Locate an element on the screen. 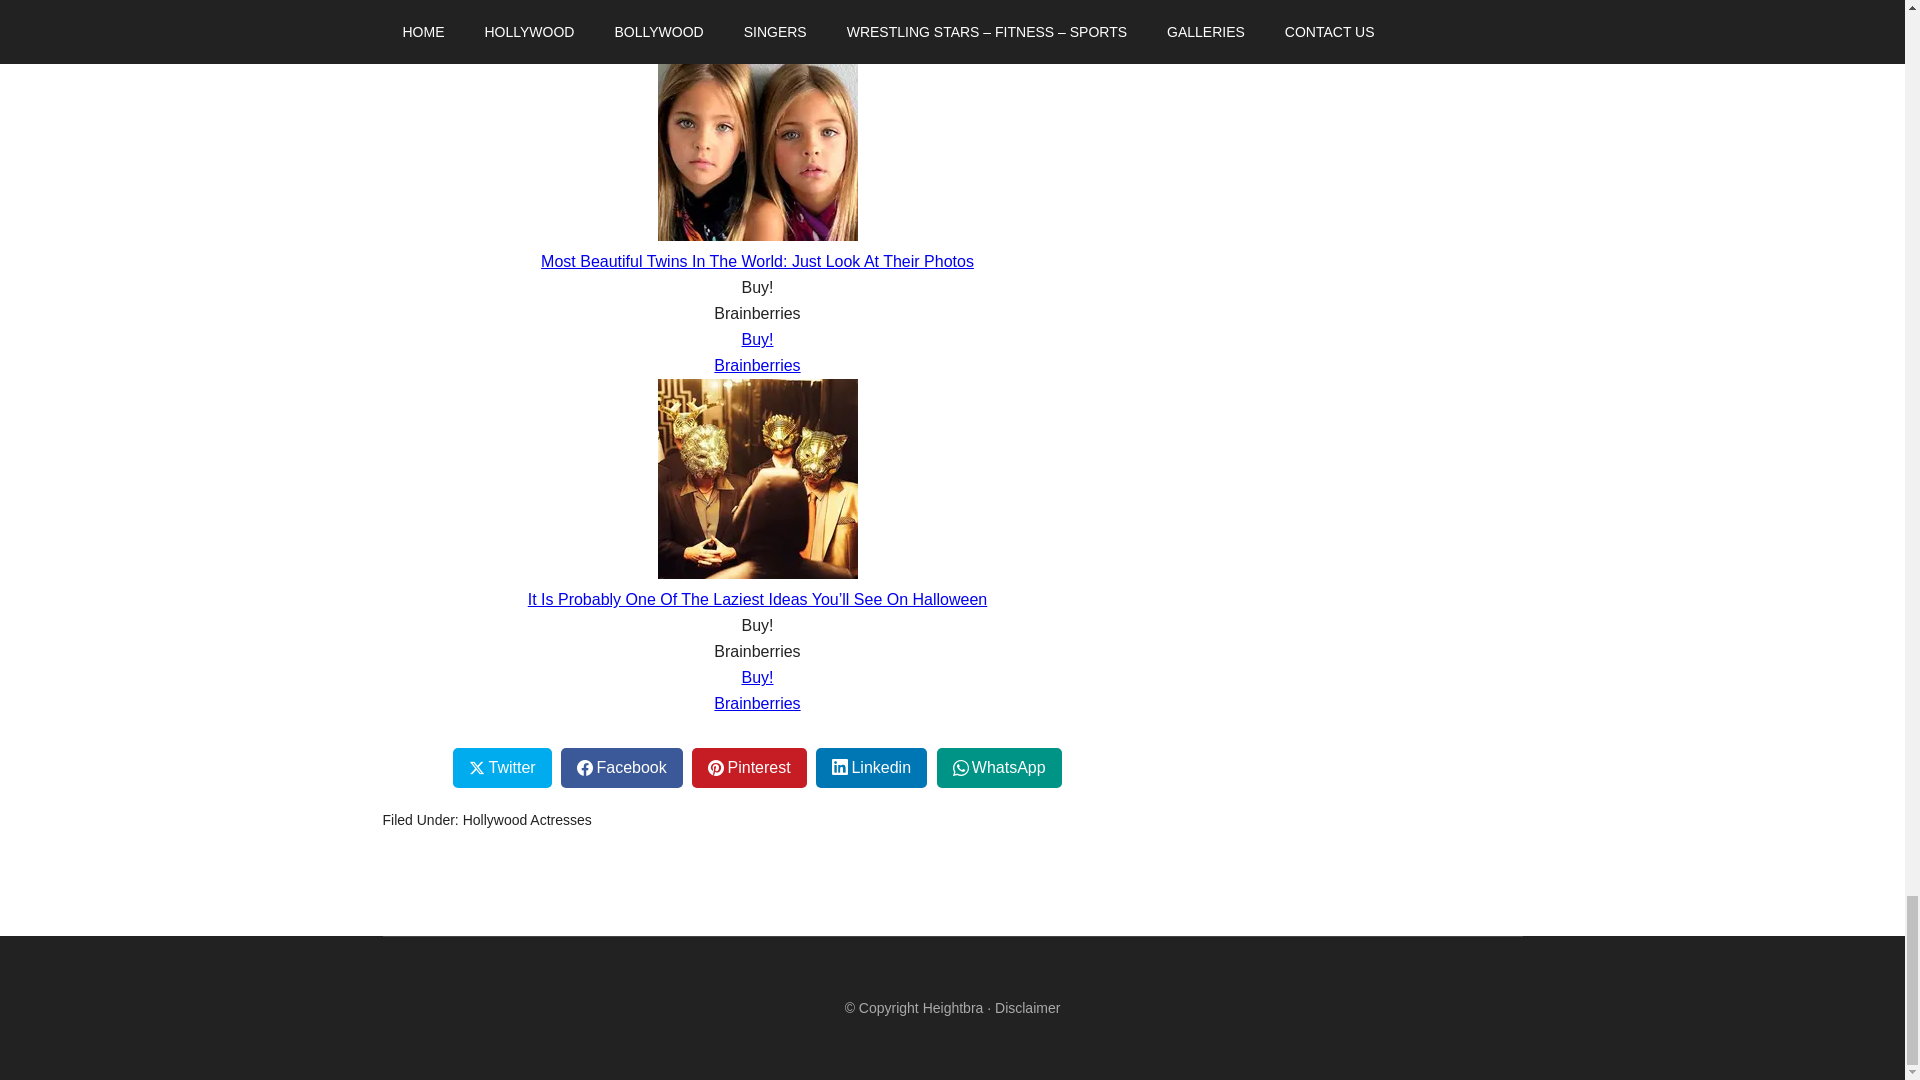 This screenshot has width=1920, height=1080. WhatsApp is located at coordinates (998, 768).